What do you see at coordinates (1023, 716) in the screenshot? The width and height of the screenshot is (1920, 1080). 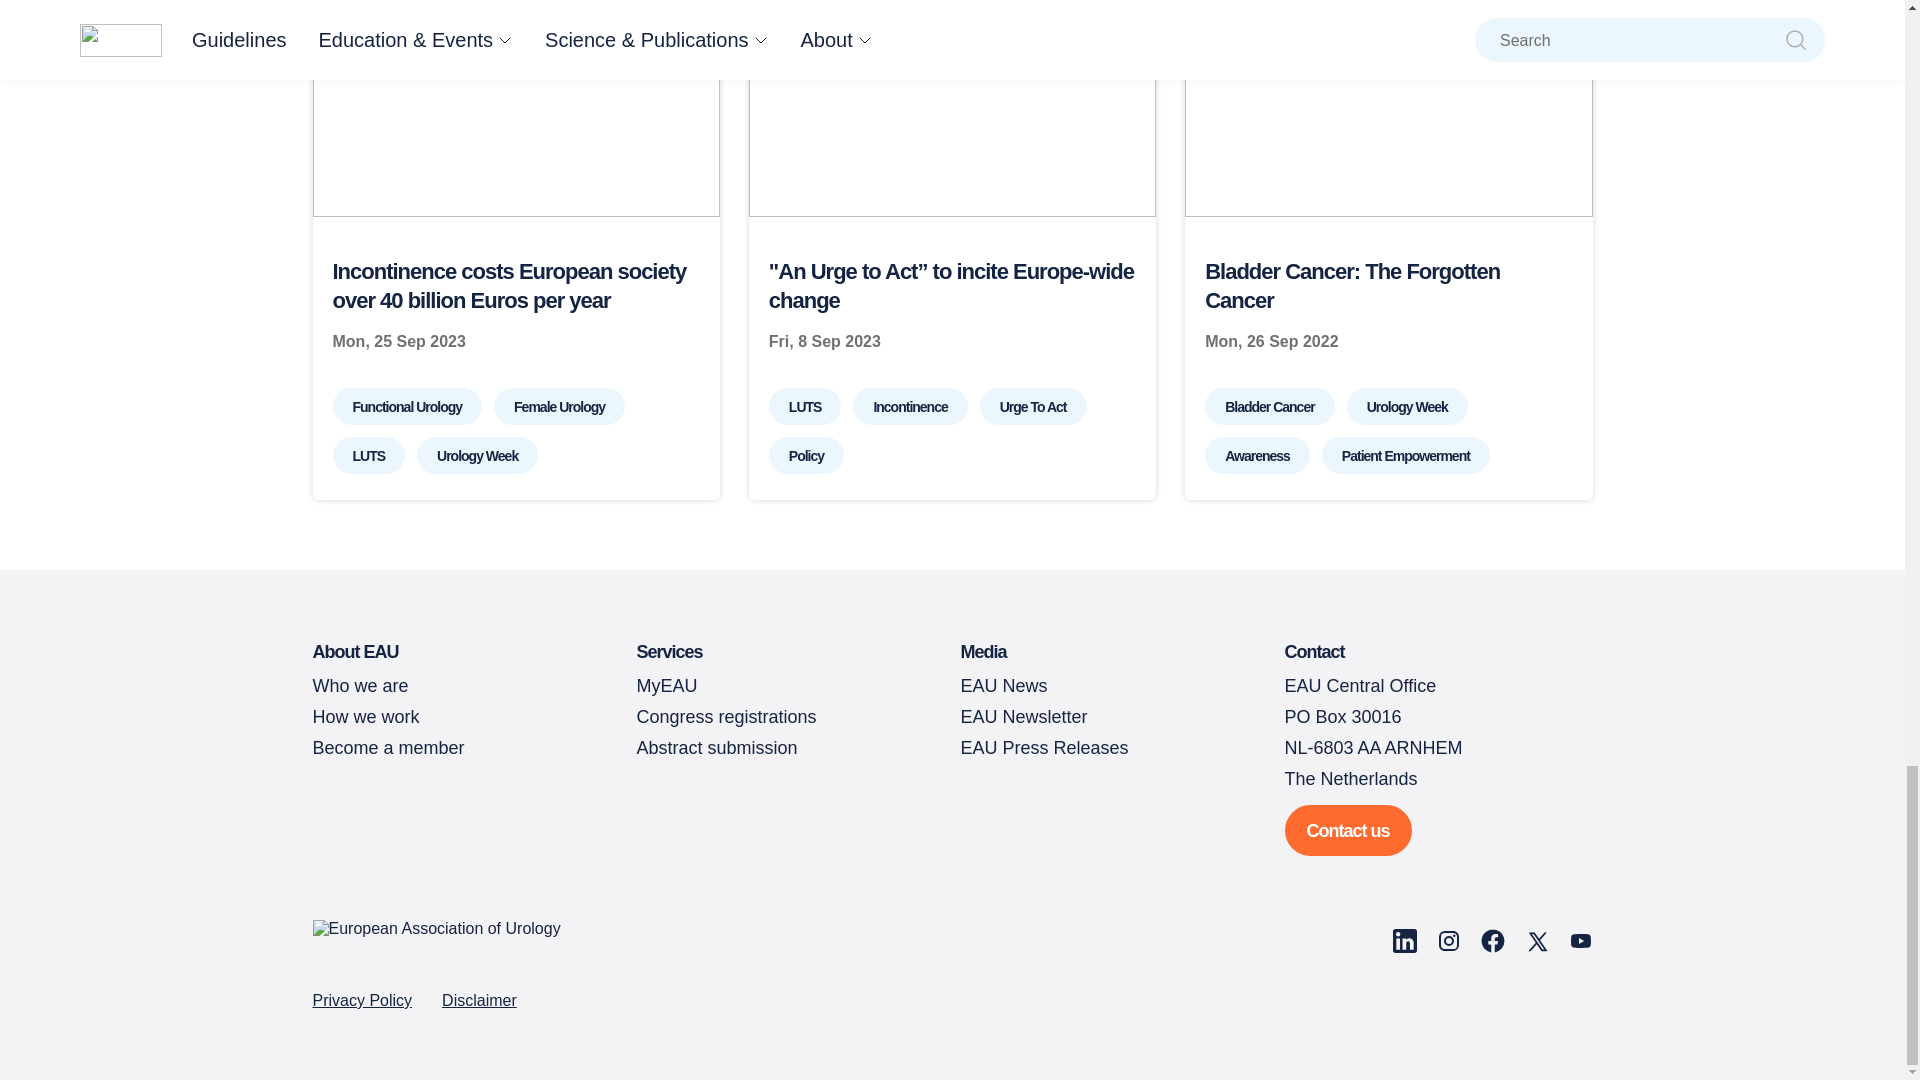 I see `EAU Newsletter` at bounding box center [1023, 716].